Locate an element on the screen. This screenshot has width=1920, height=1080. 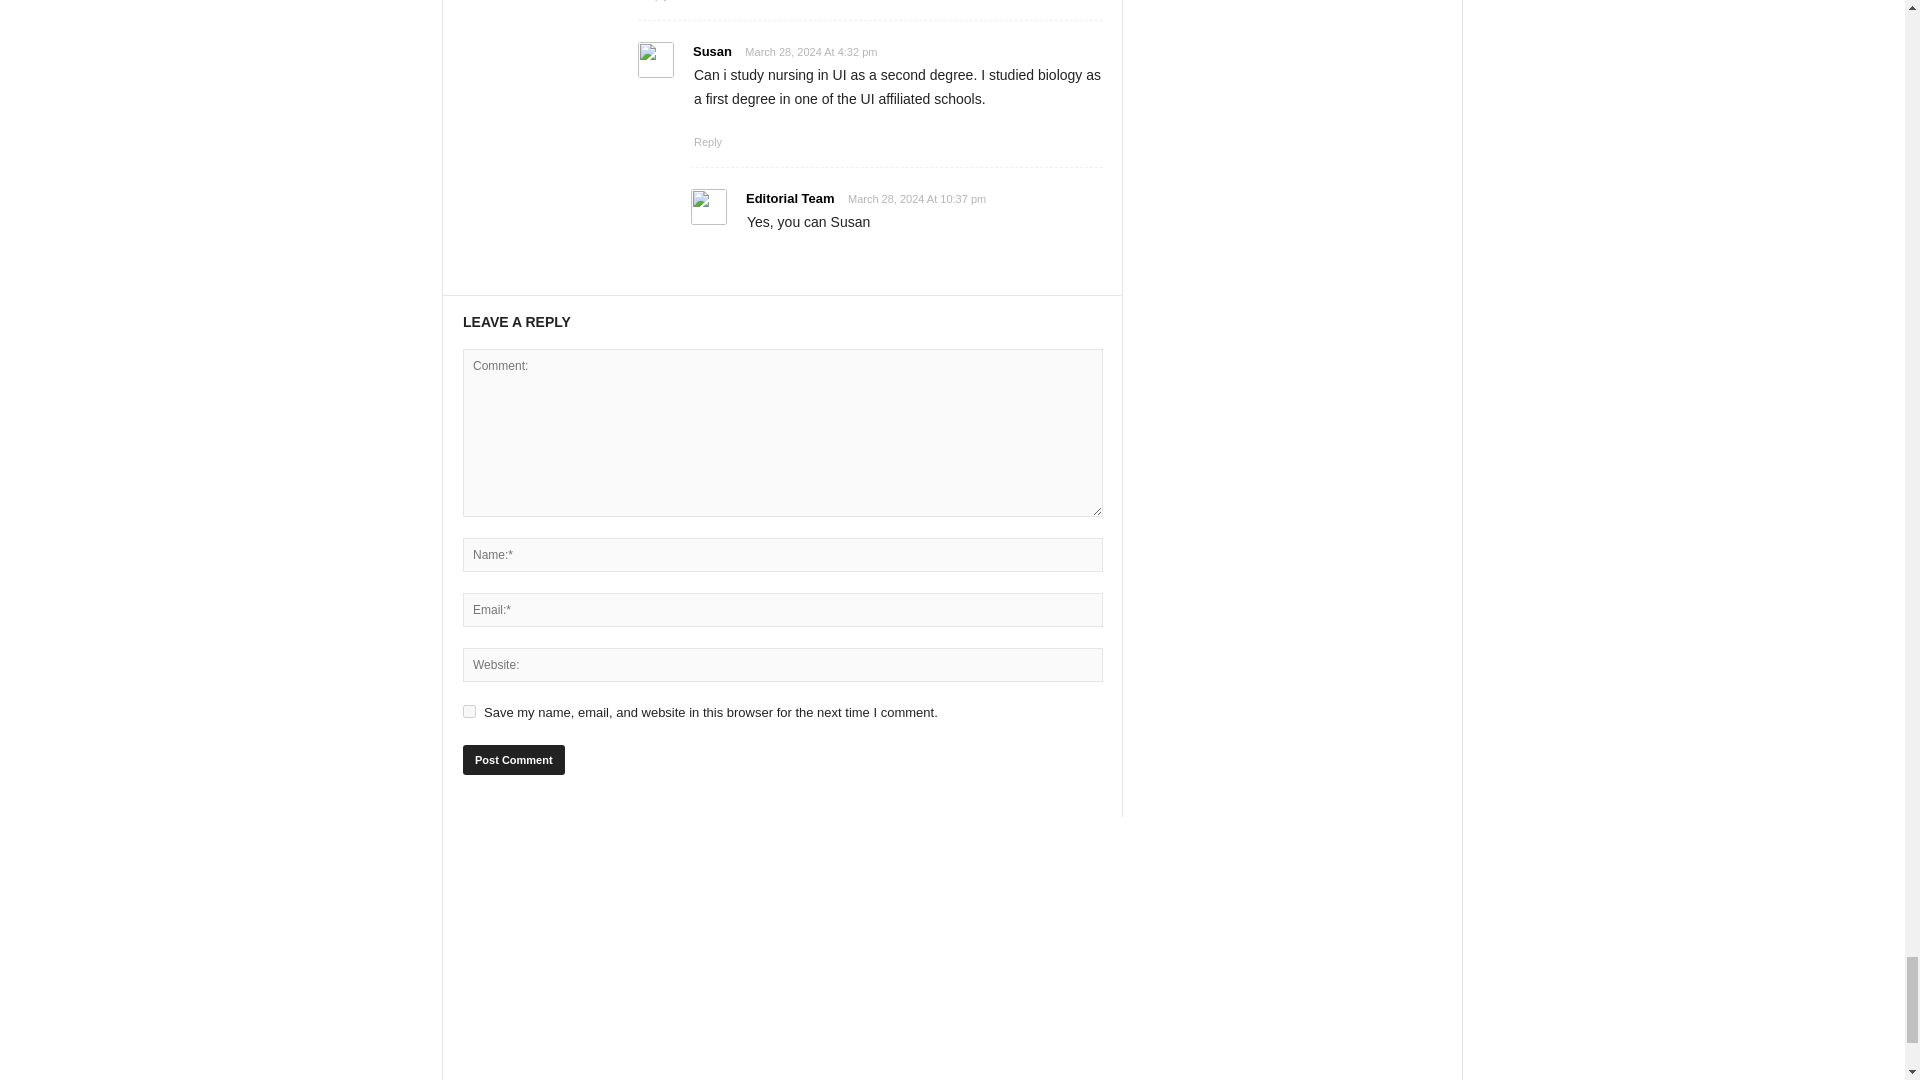
yes is located at coordinates (469, 712).